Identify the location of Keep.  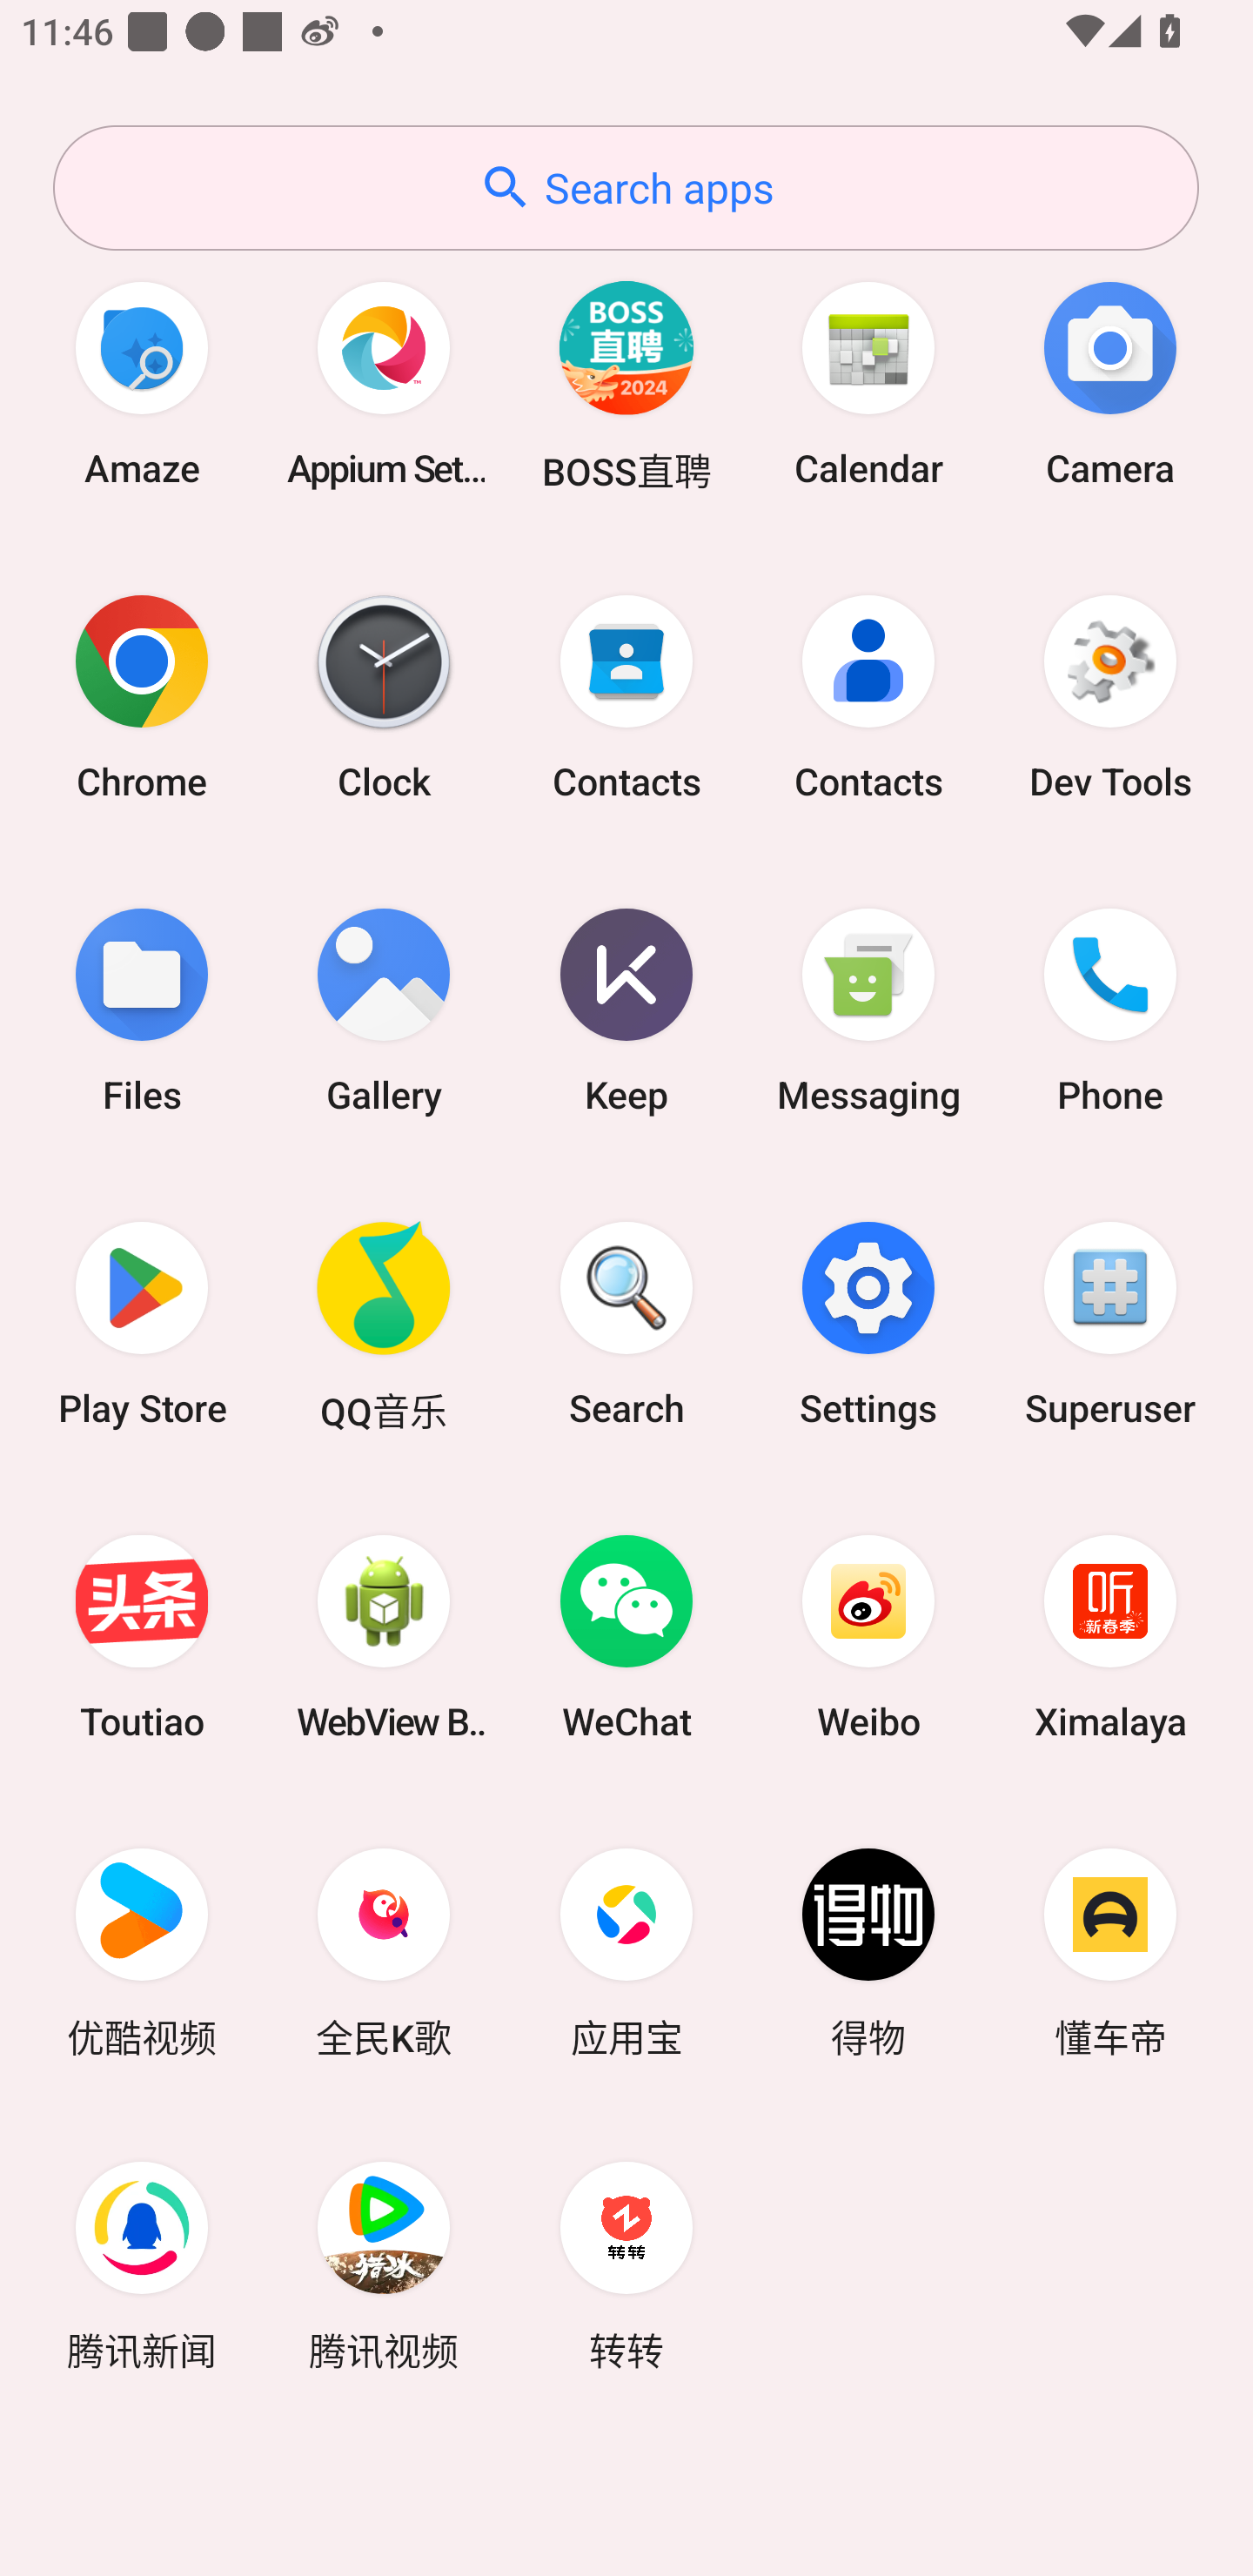
(626, 1010).